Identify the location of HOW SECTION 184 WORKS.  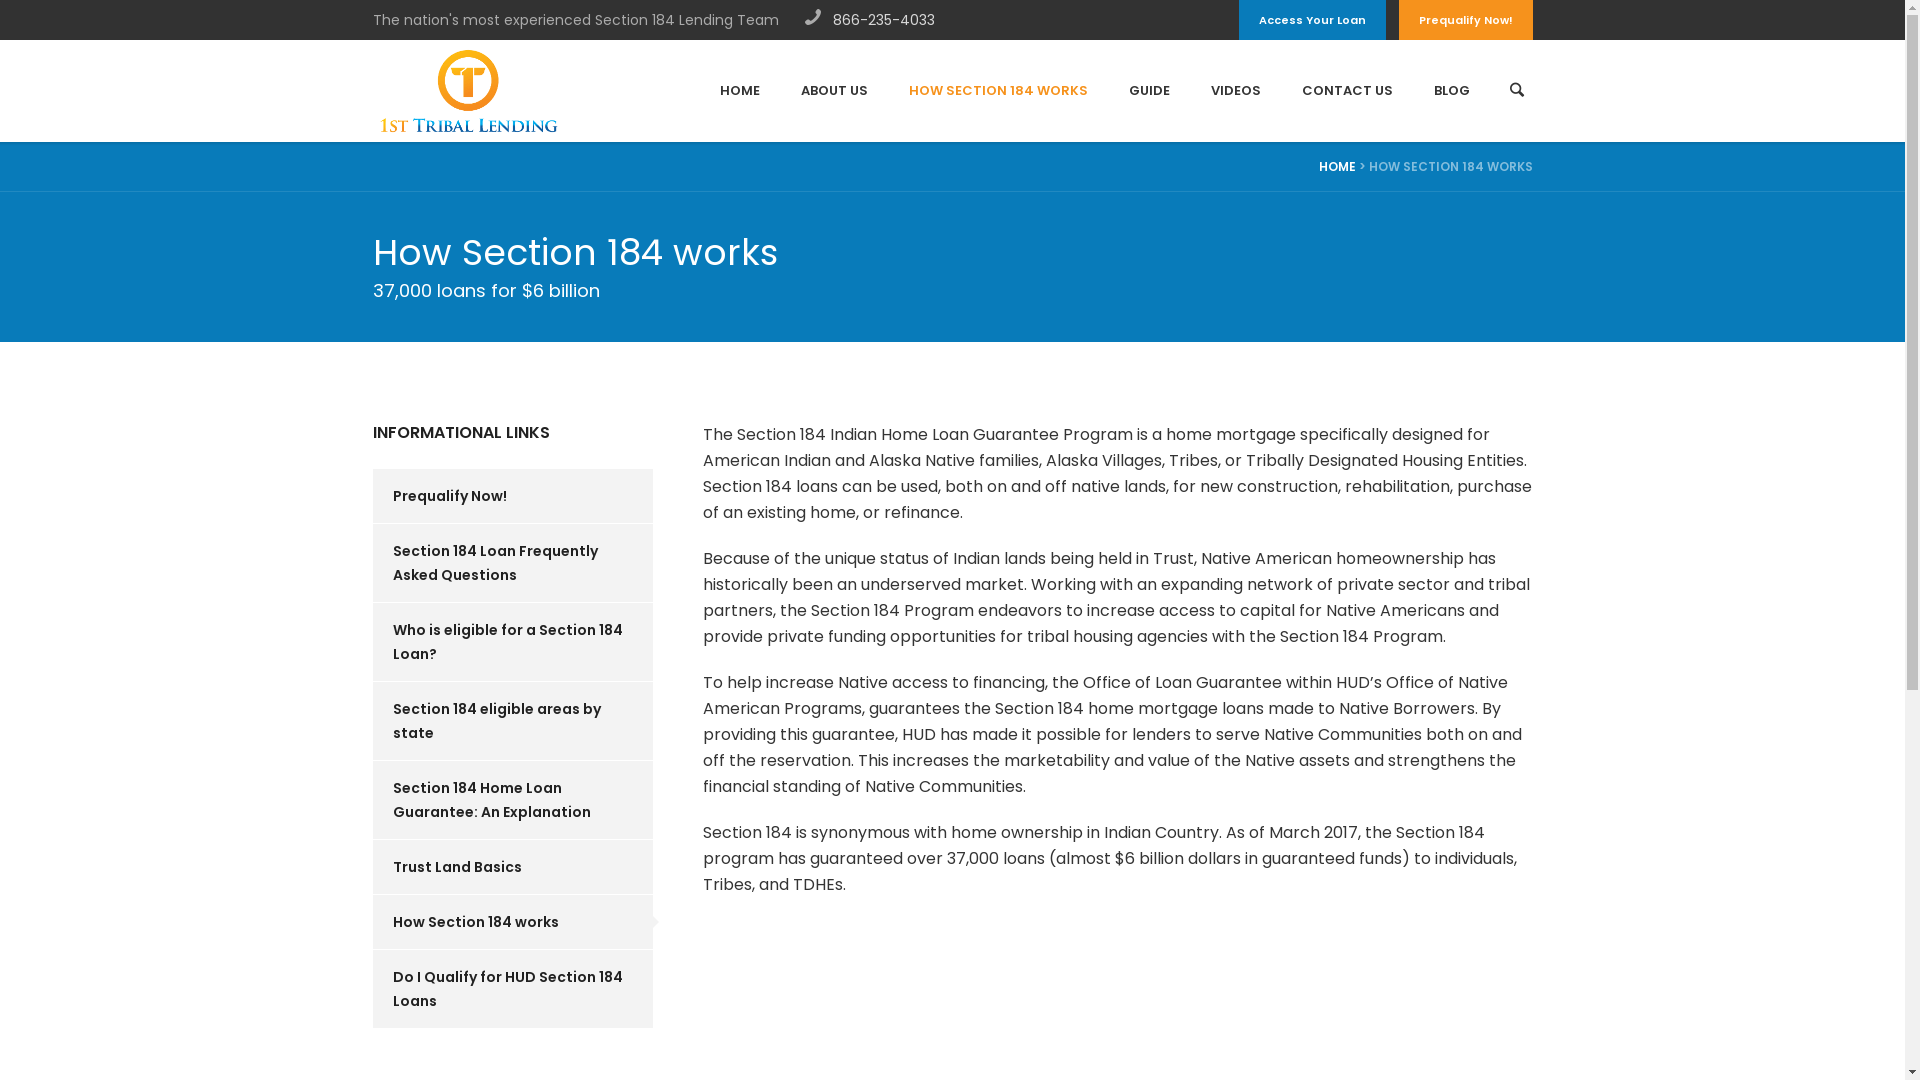
(998, 91).